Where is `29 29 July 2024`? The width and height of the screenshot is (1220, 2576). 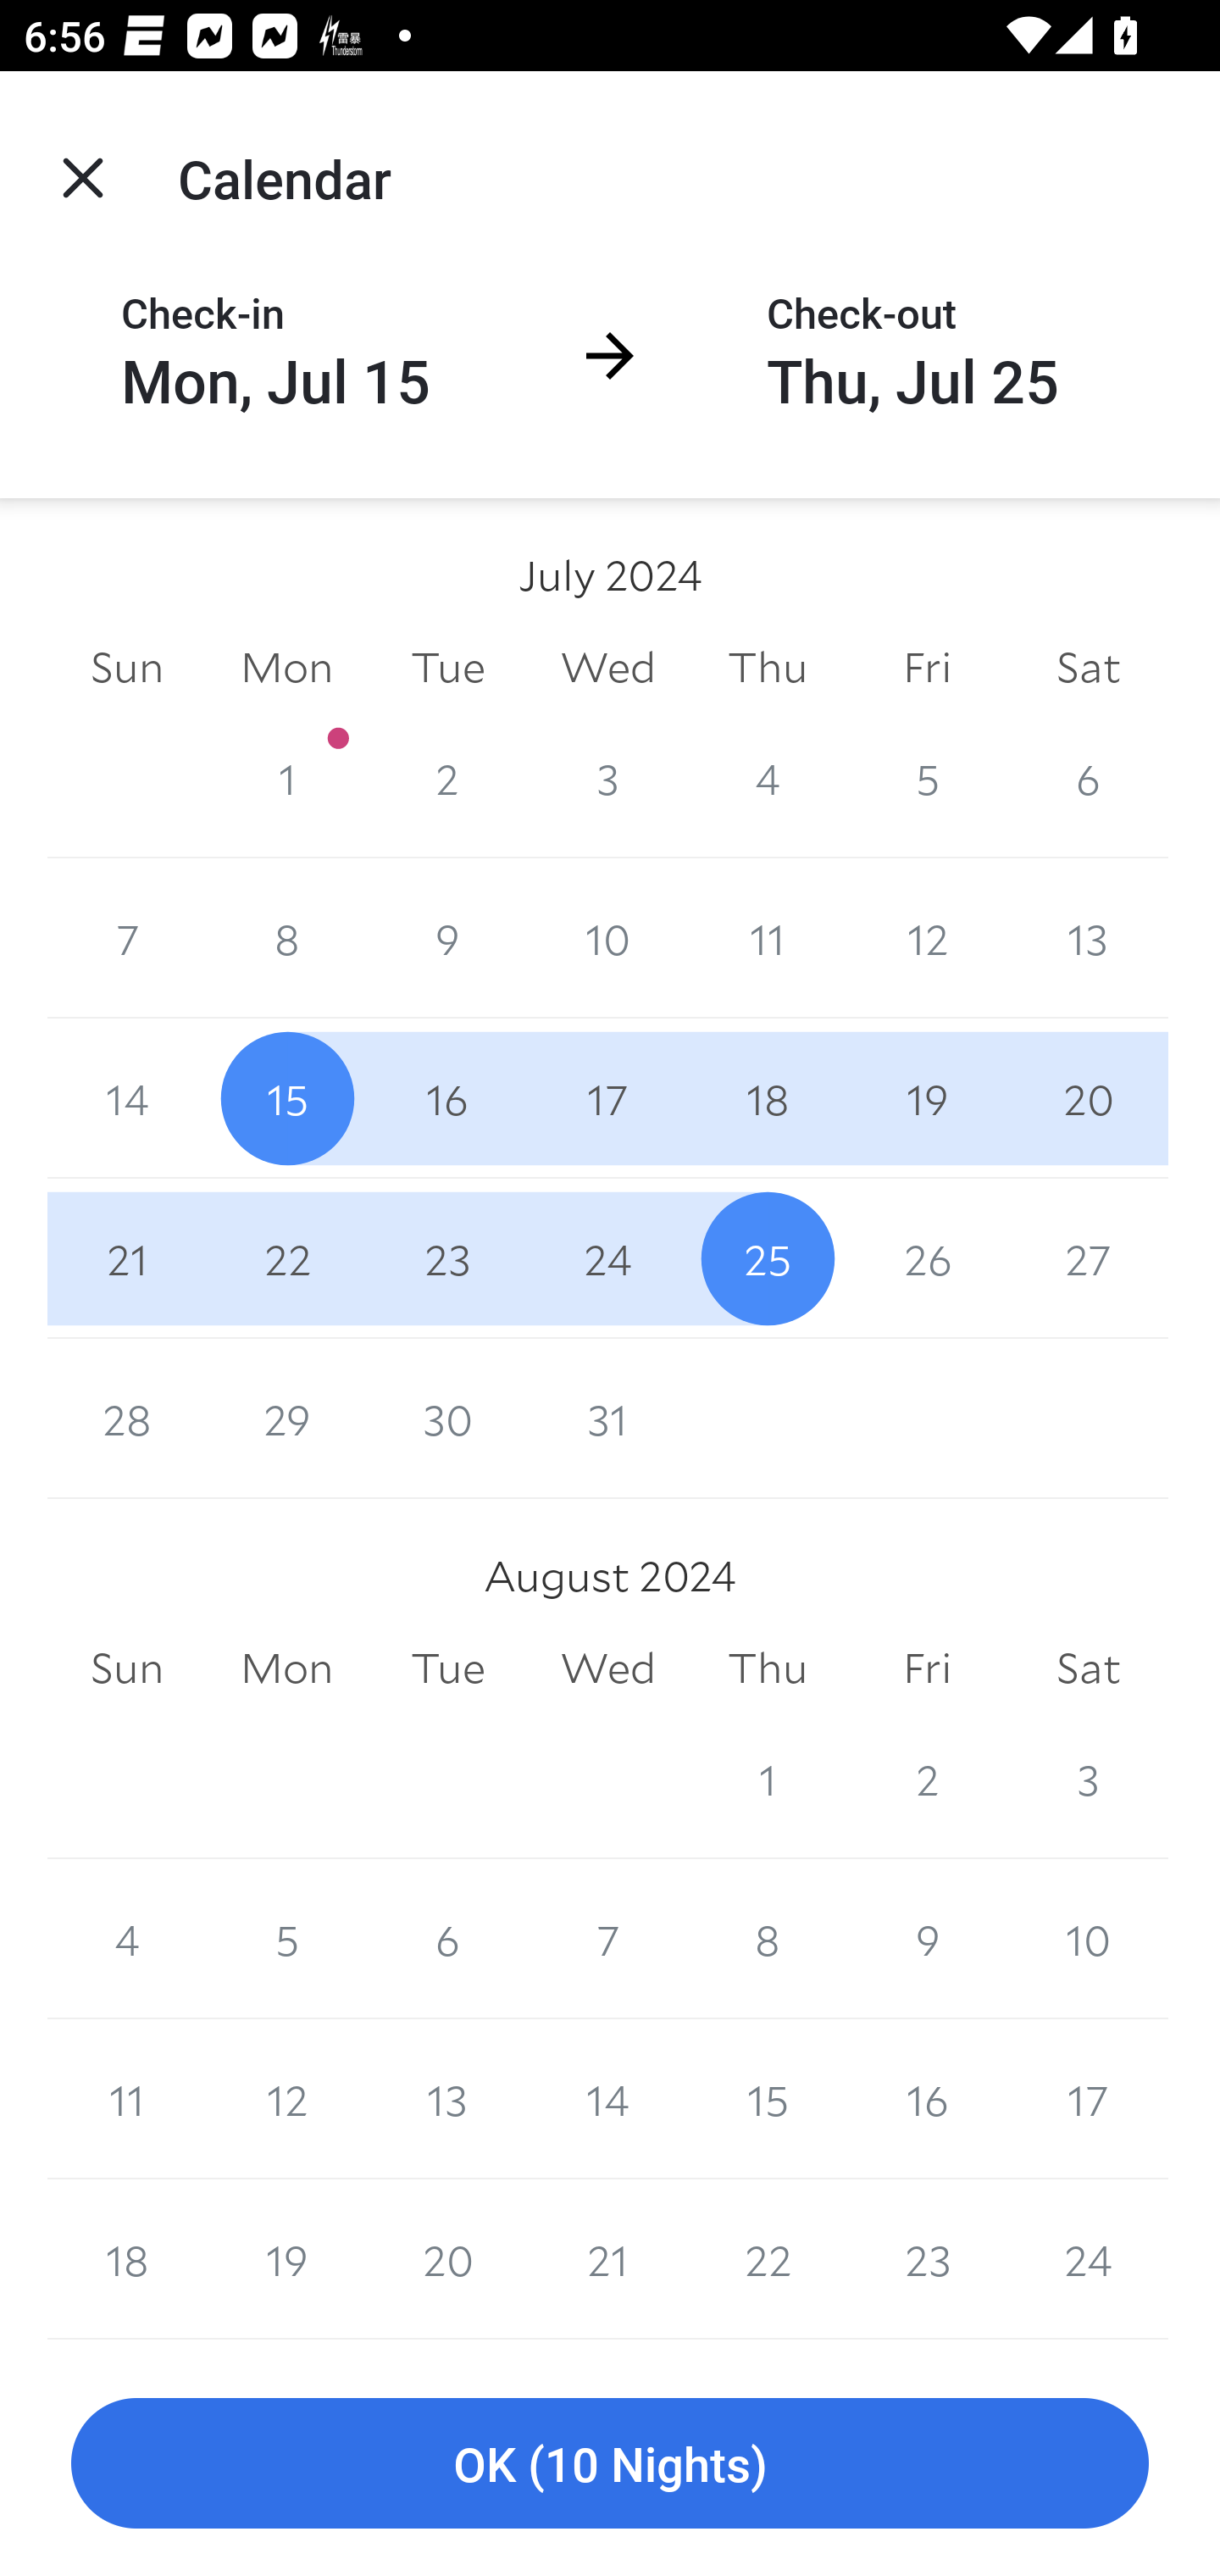 29 29 July 2024 is located at coordinates (286, 1418).